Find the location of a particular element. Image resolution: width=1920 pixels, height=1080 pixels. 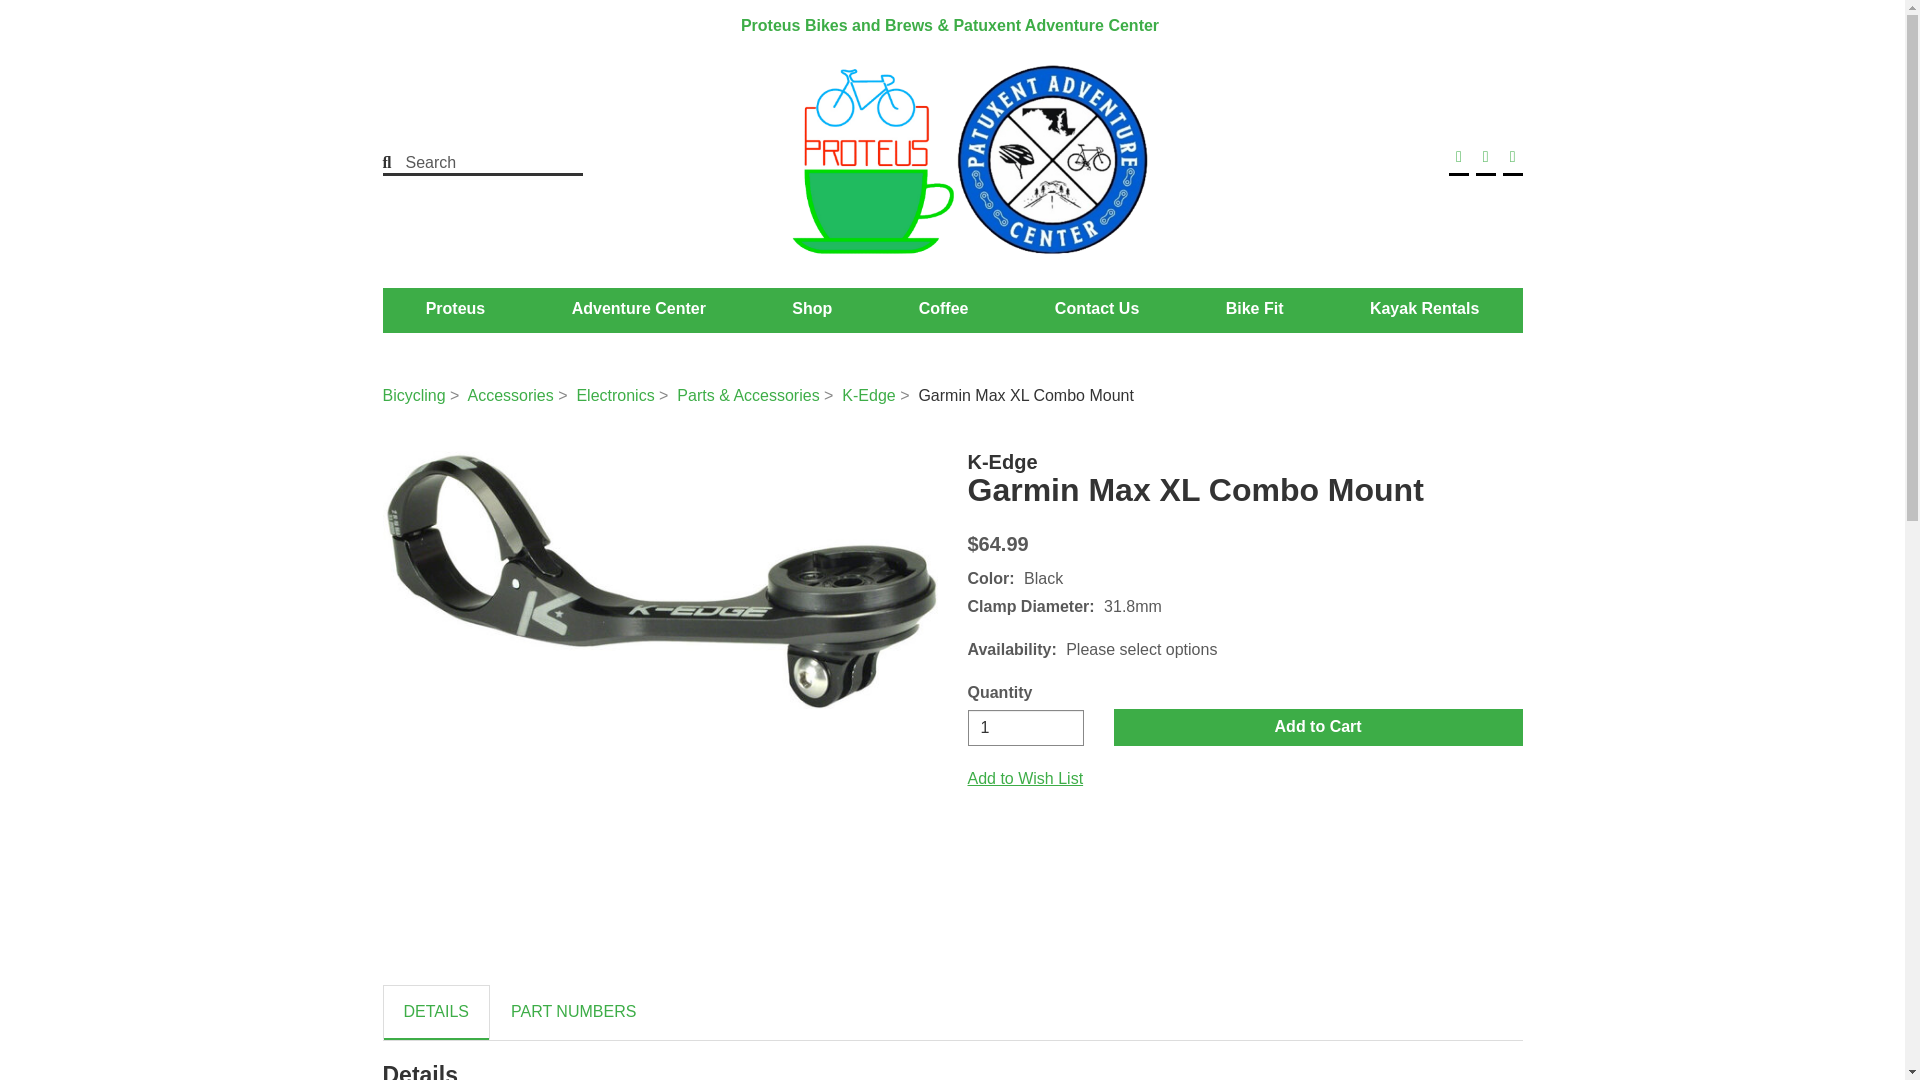

1 is located at coordinates (1026, 728).